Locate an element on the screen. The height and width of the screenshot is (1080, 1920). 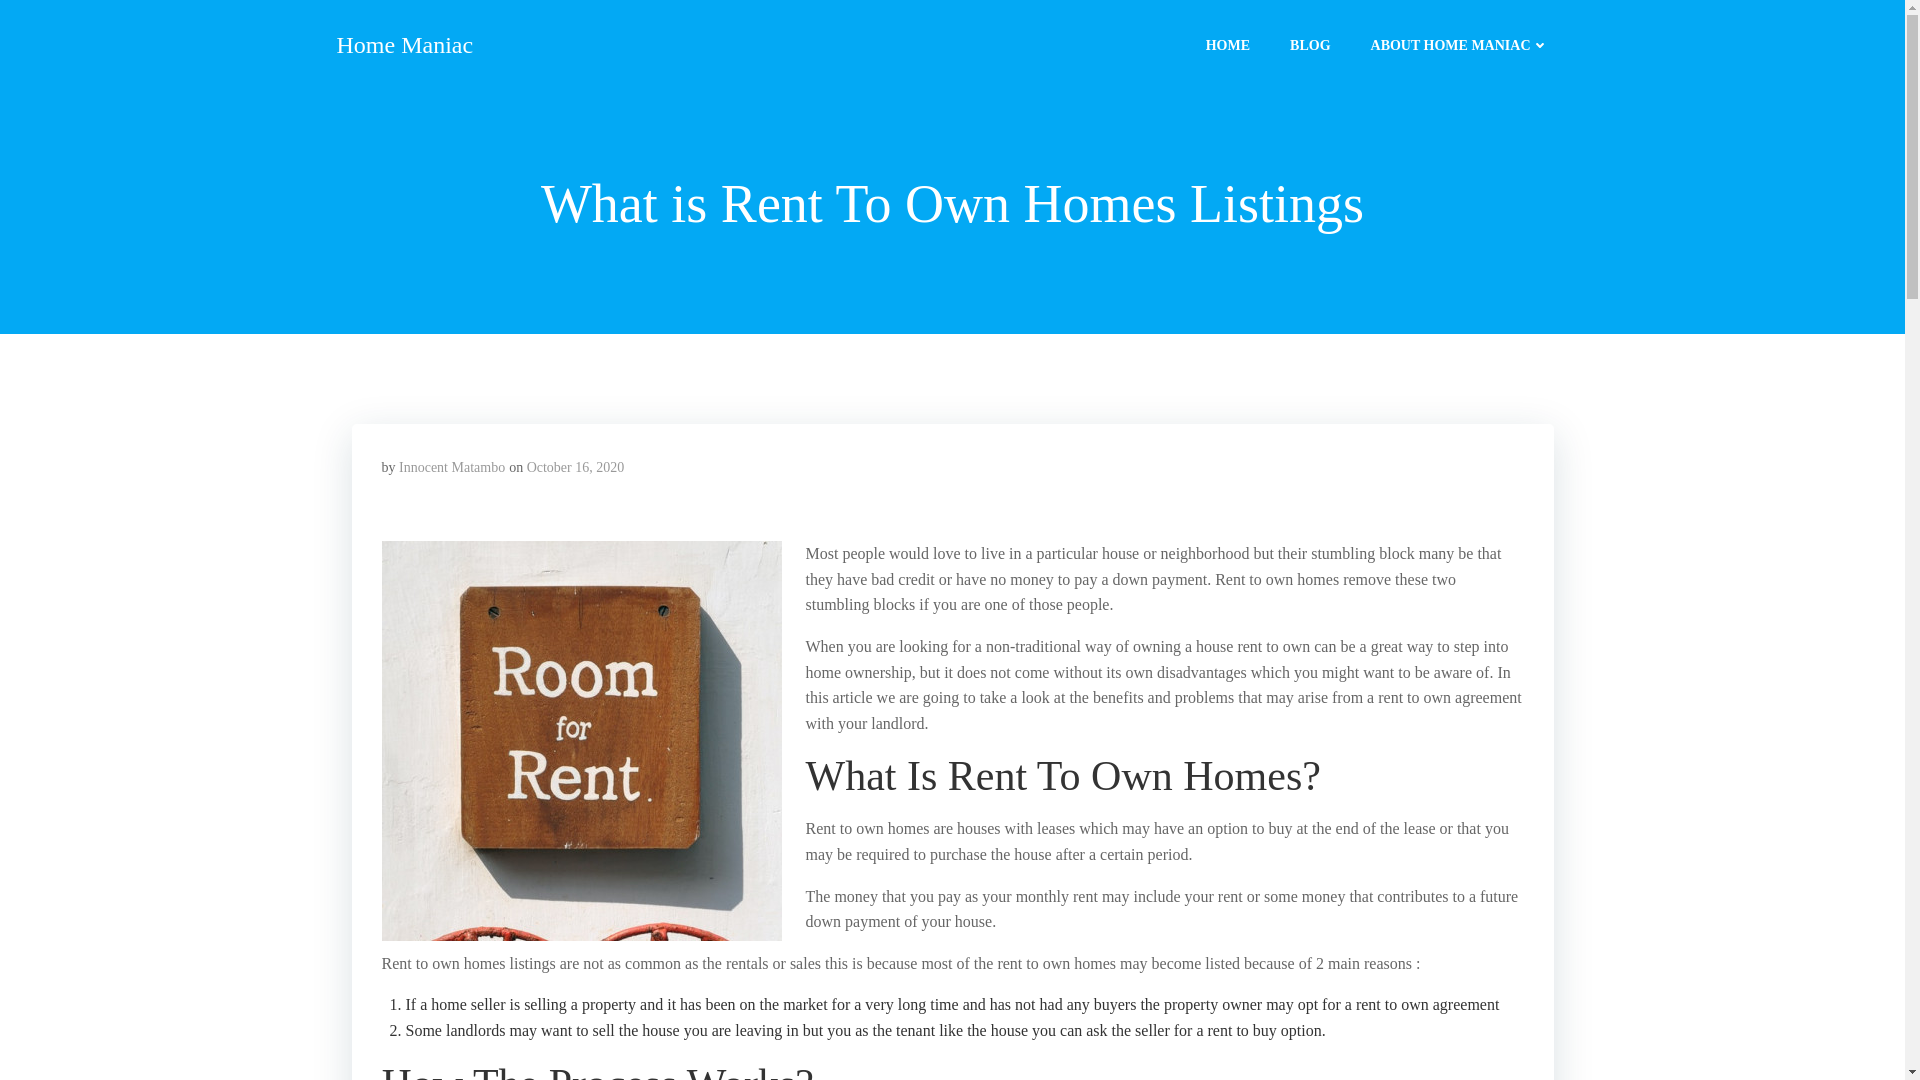
HOME is located at coordinates (1227, 44).